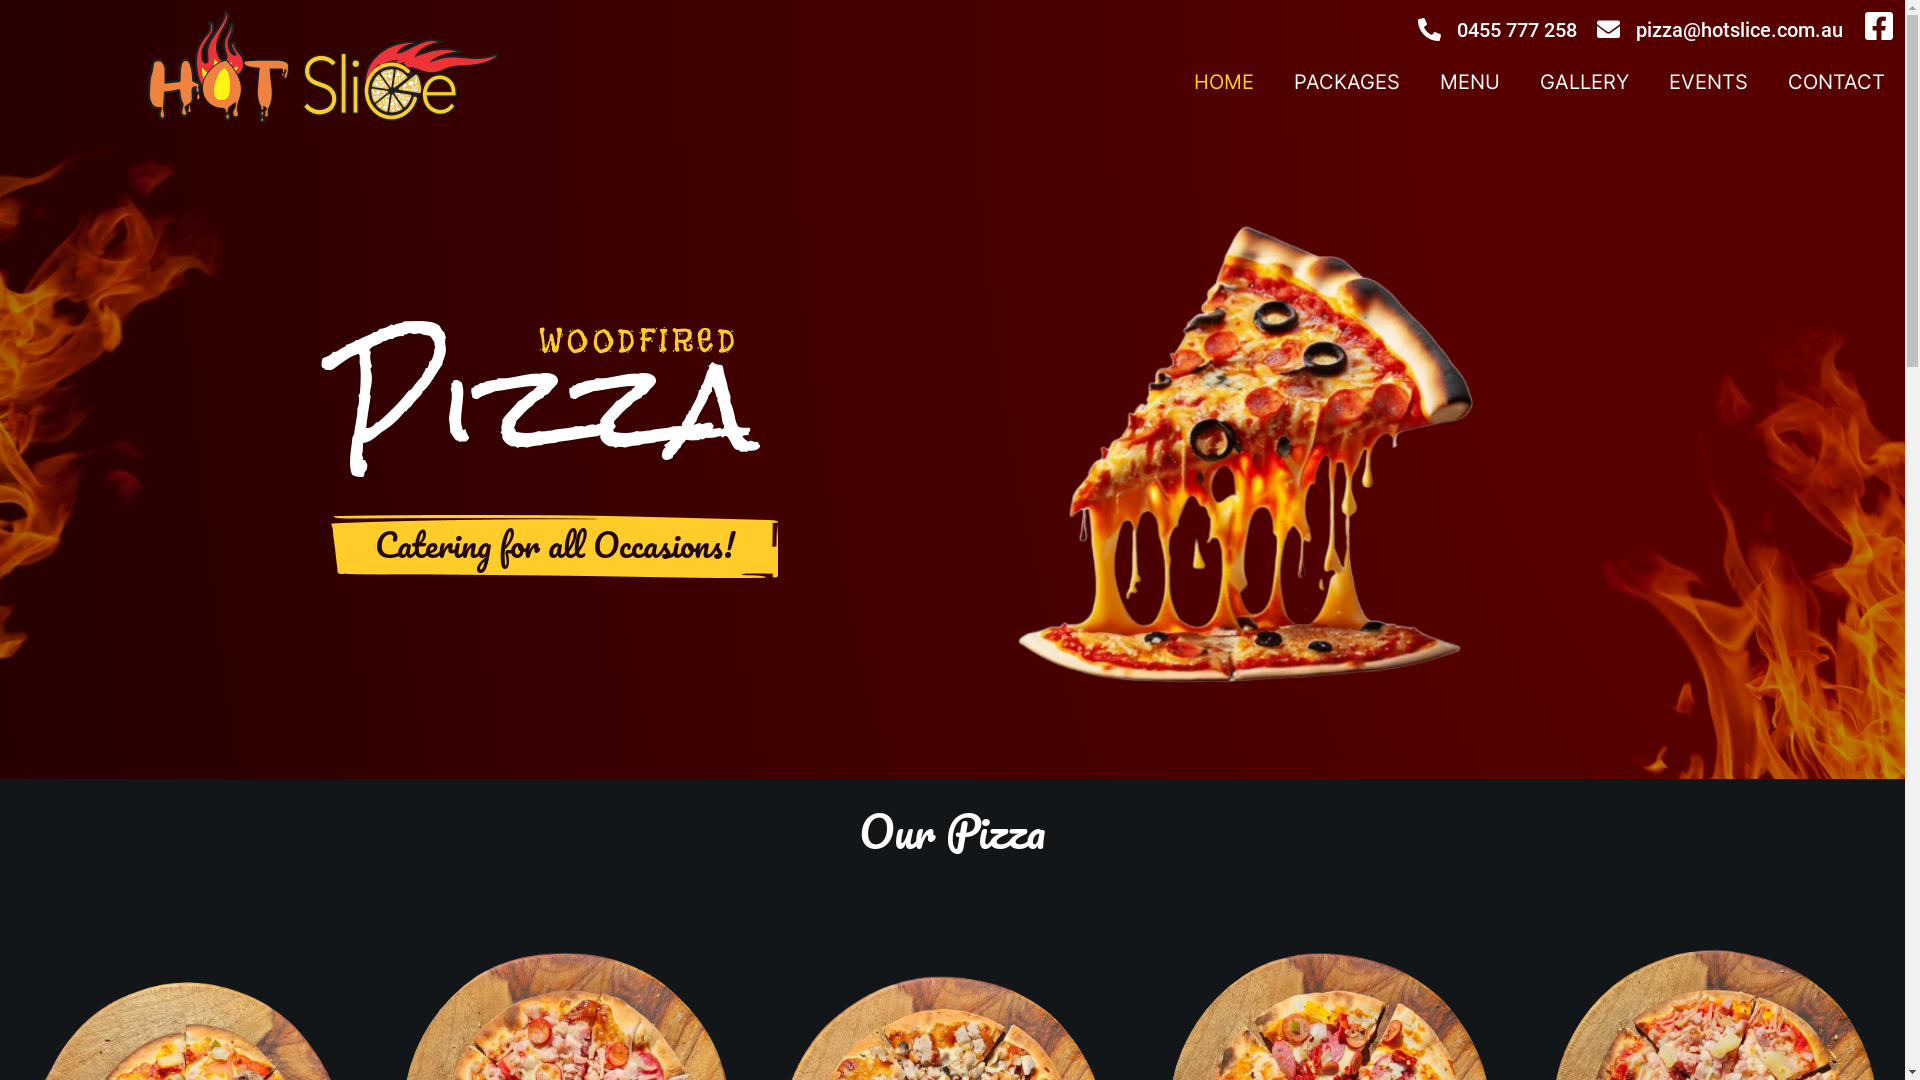  I want to click on HOME, so click(1224, 82).